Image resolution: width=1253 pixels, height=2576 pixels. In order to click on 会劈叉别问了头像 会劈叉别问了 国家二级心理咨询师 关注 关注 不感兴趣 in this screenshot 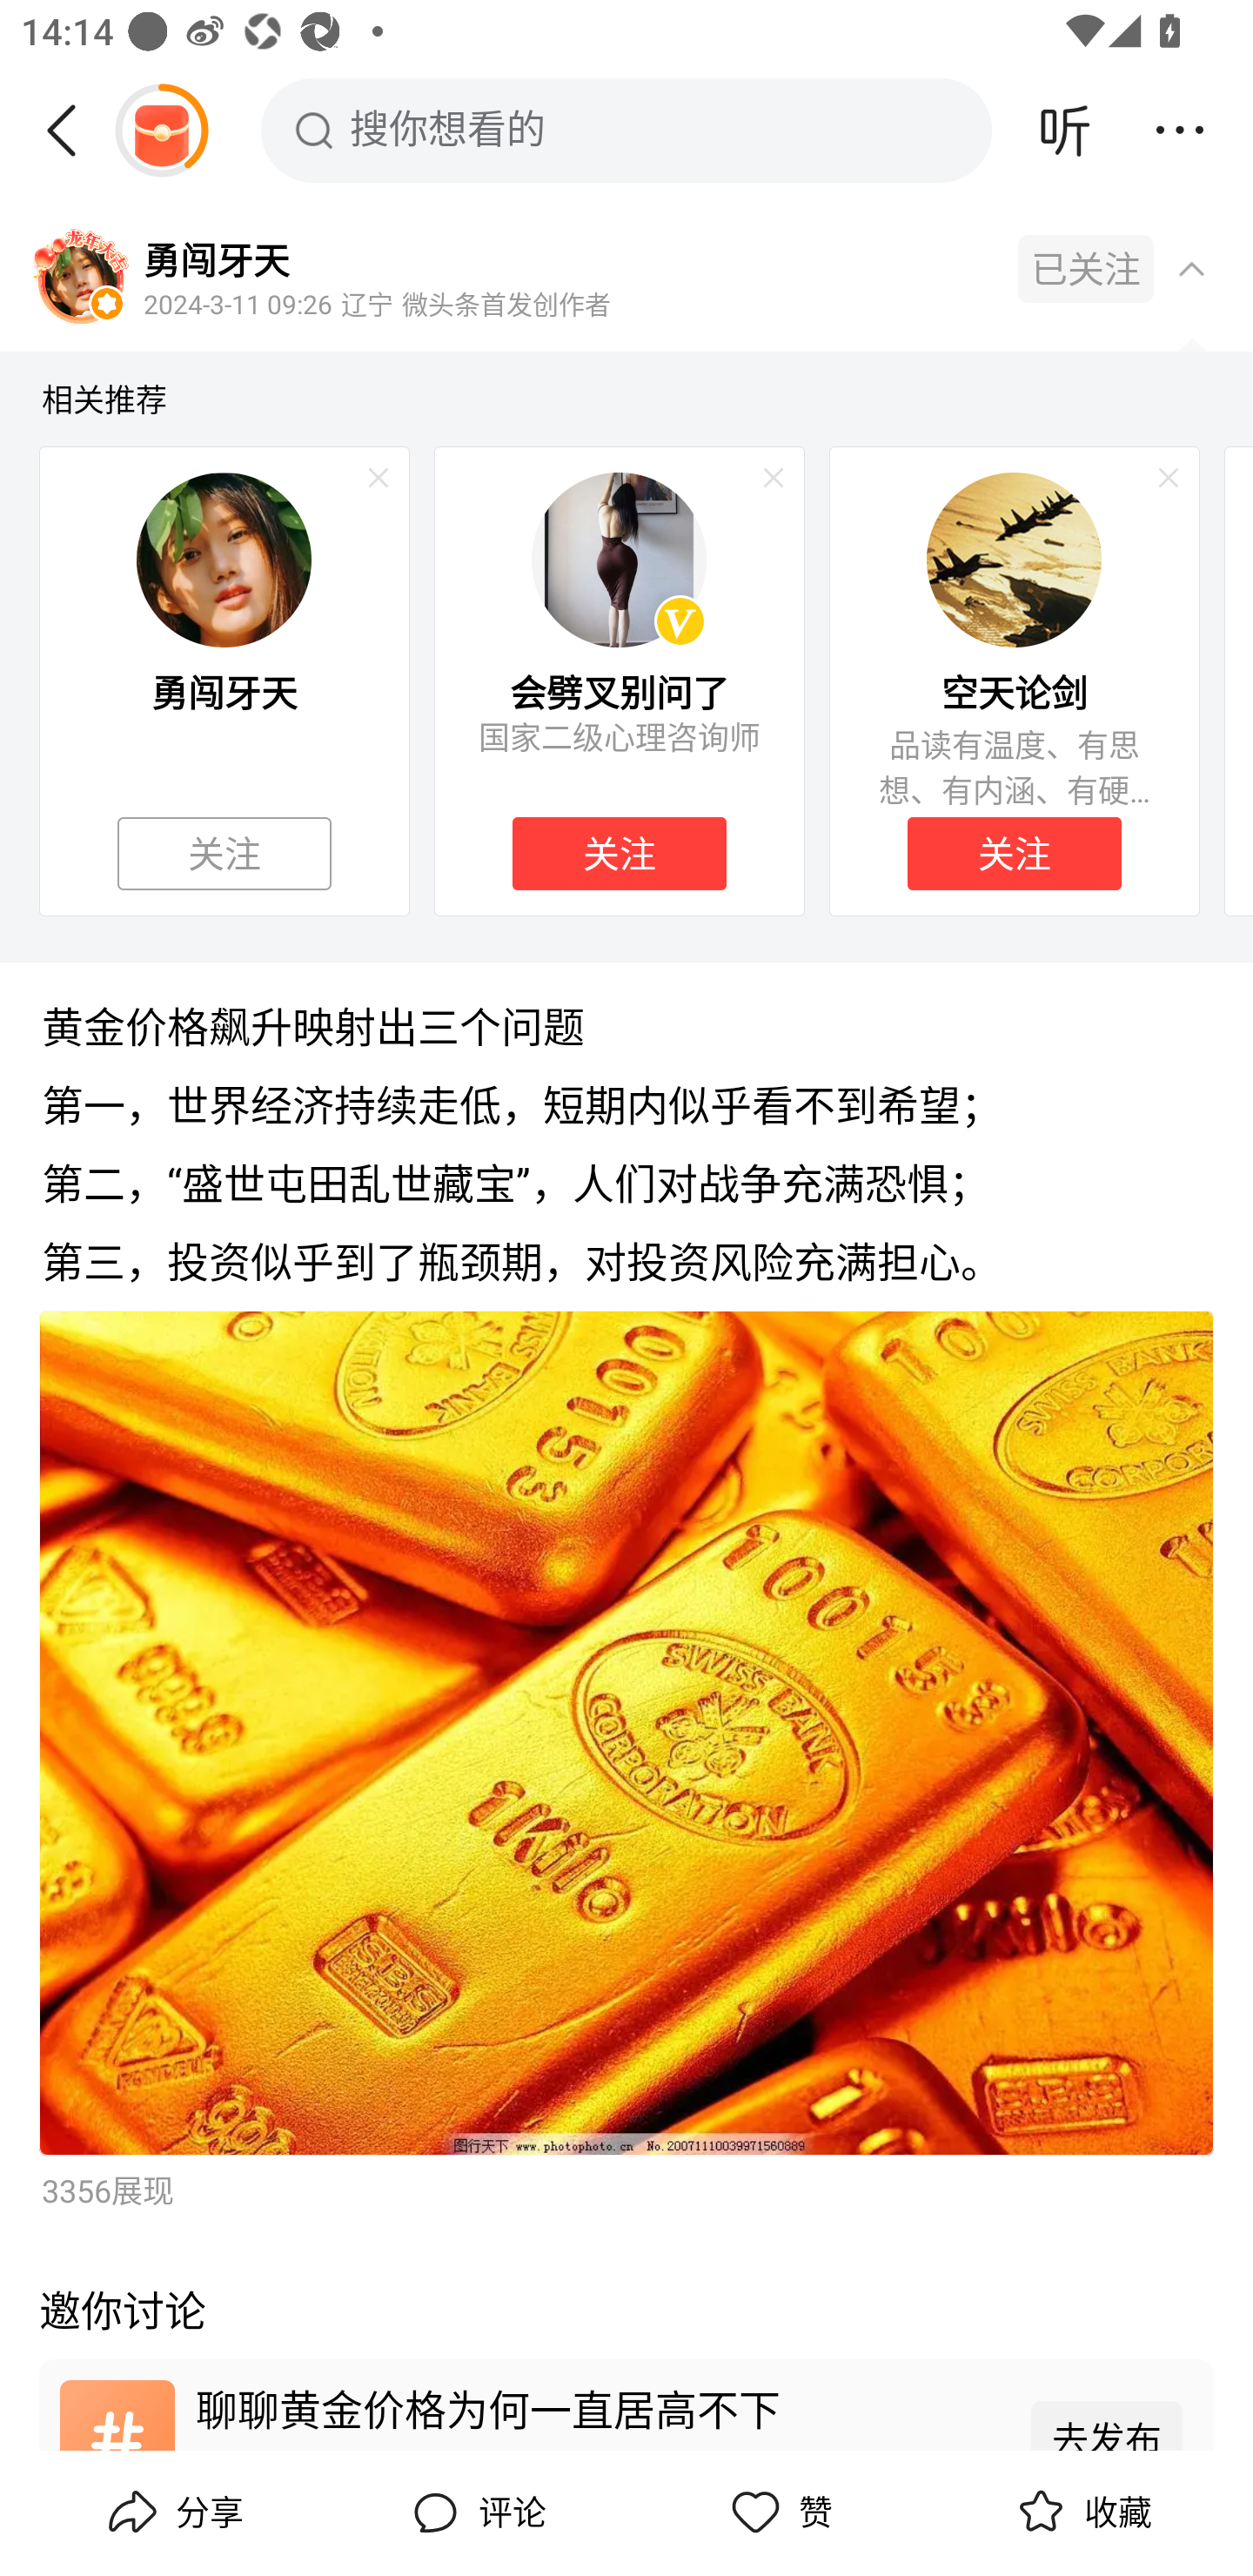, I will do `click(620, 681)`.